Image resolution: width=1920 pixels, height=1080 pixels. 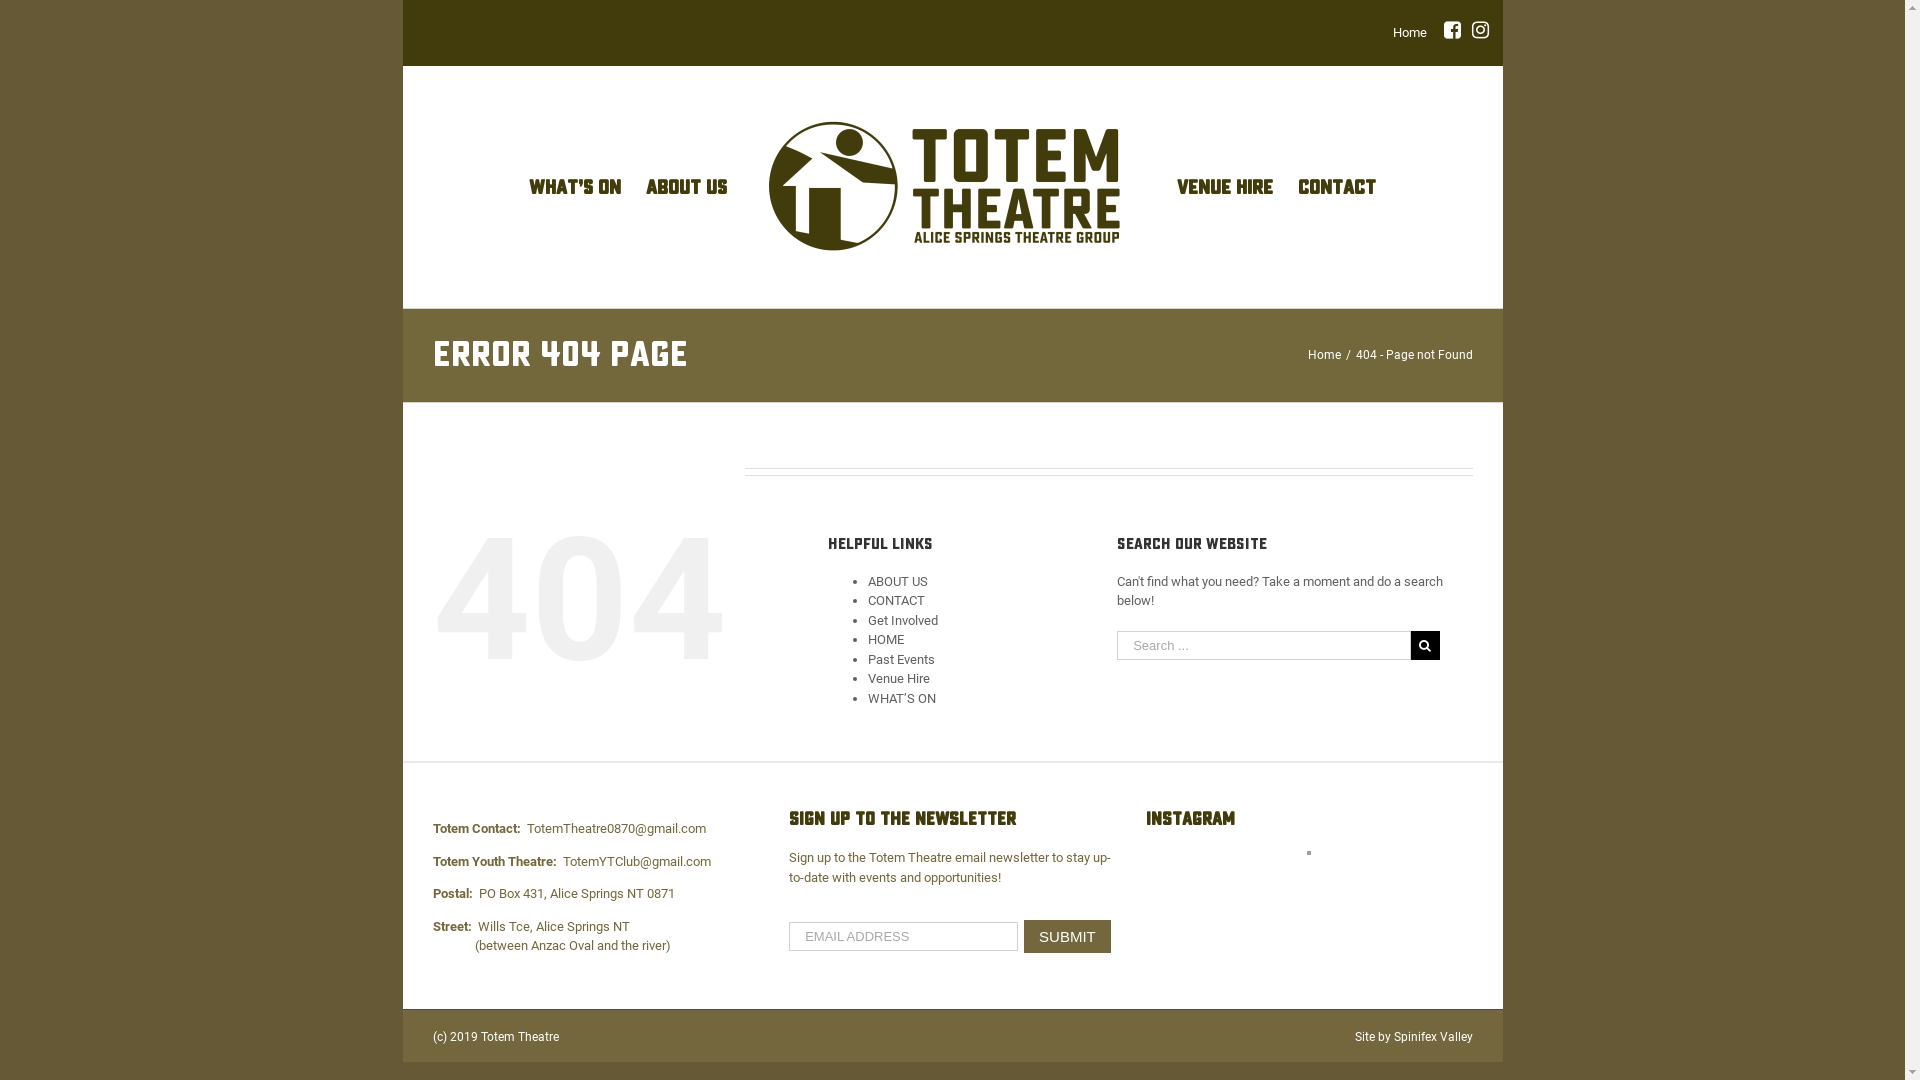 What do you see at coordinates (636, 862) in the screenshot?
I see `TotemYTClub@gmail.com` at bounding box center [636, 862].